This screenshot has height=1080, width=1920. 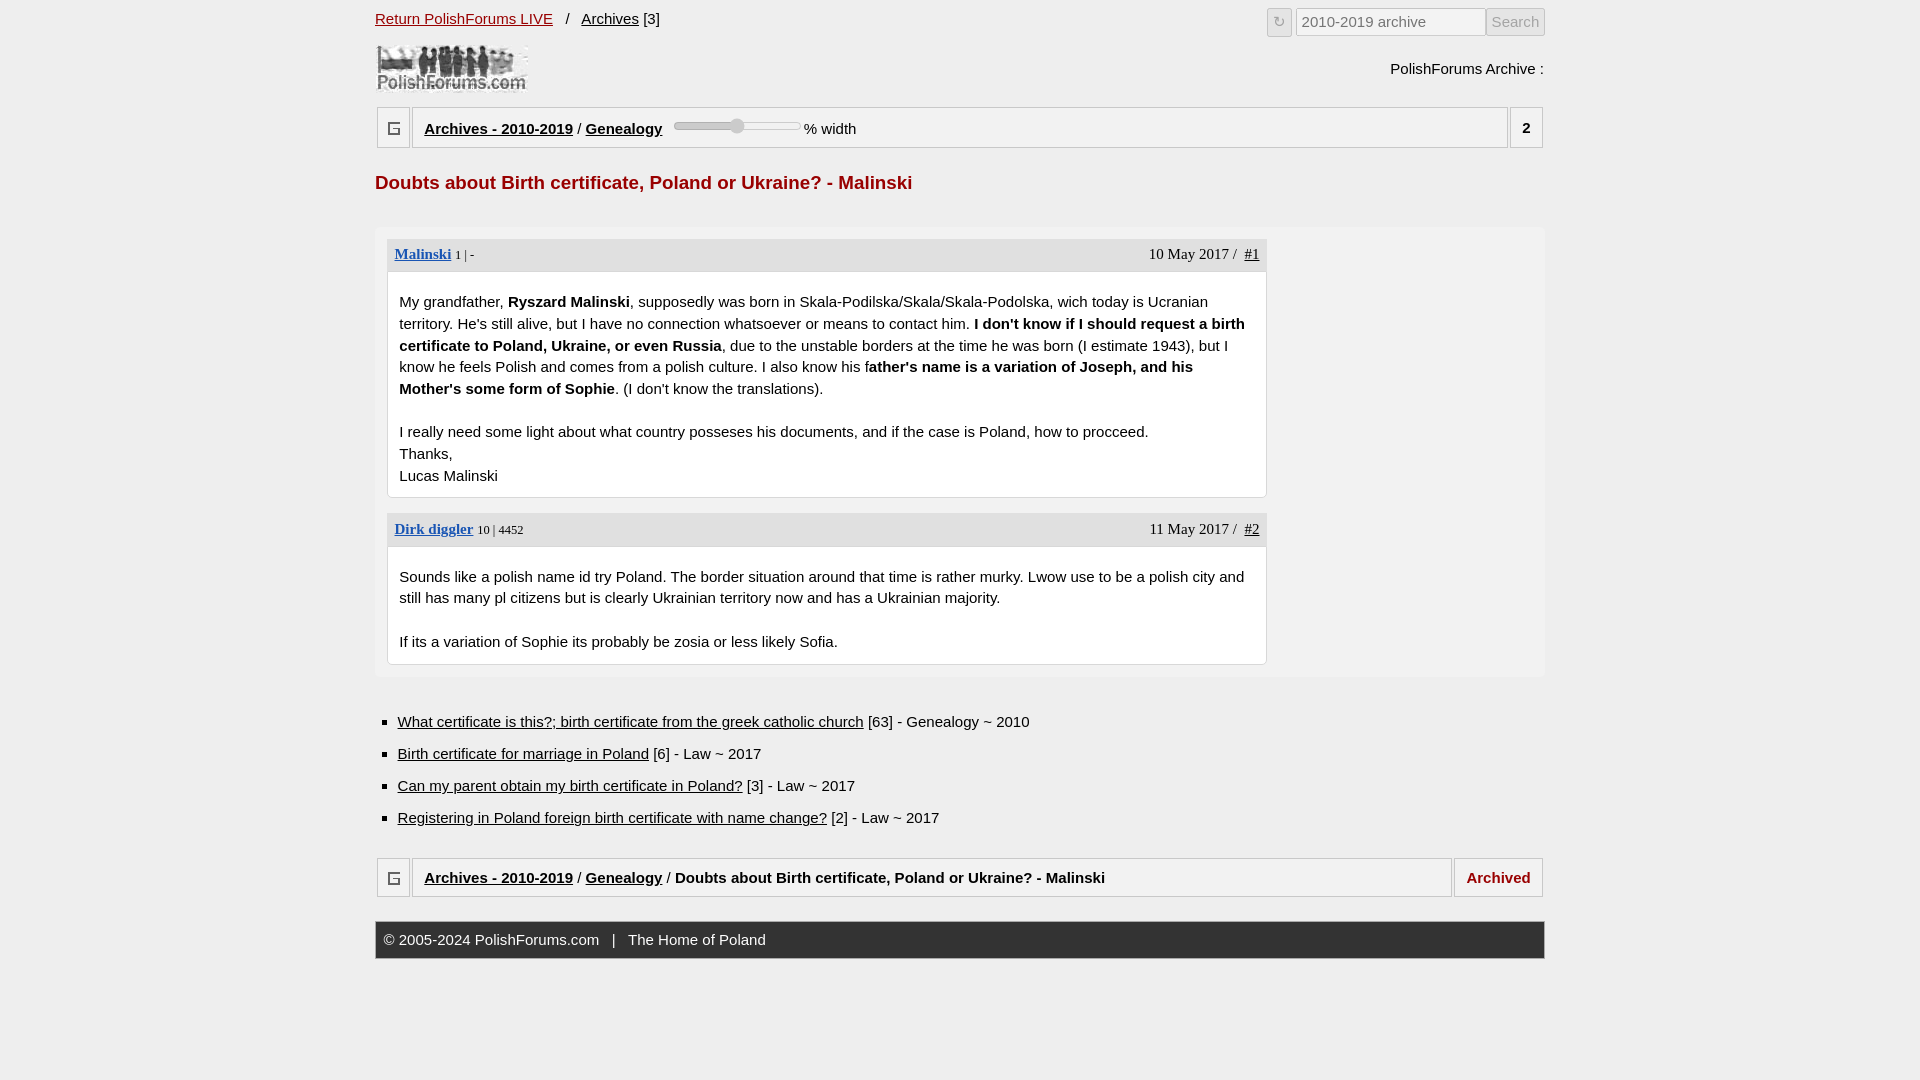 I want to click on Birth certificate for marriage in Poland, so click(x=498, y=877).